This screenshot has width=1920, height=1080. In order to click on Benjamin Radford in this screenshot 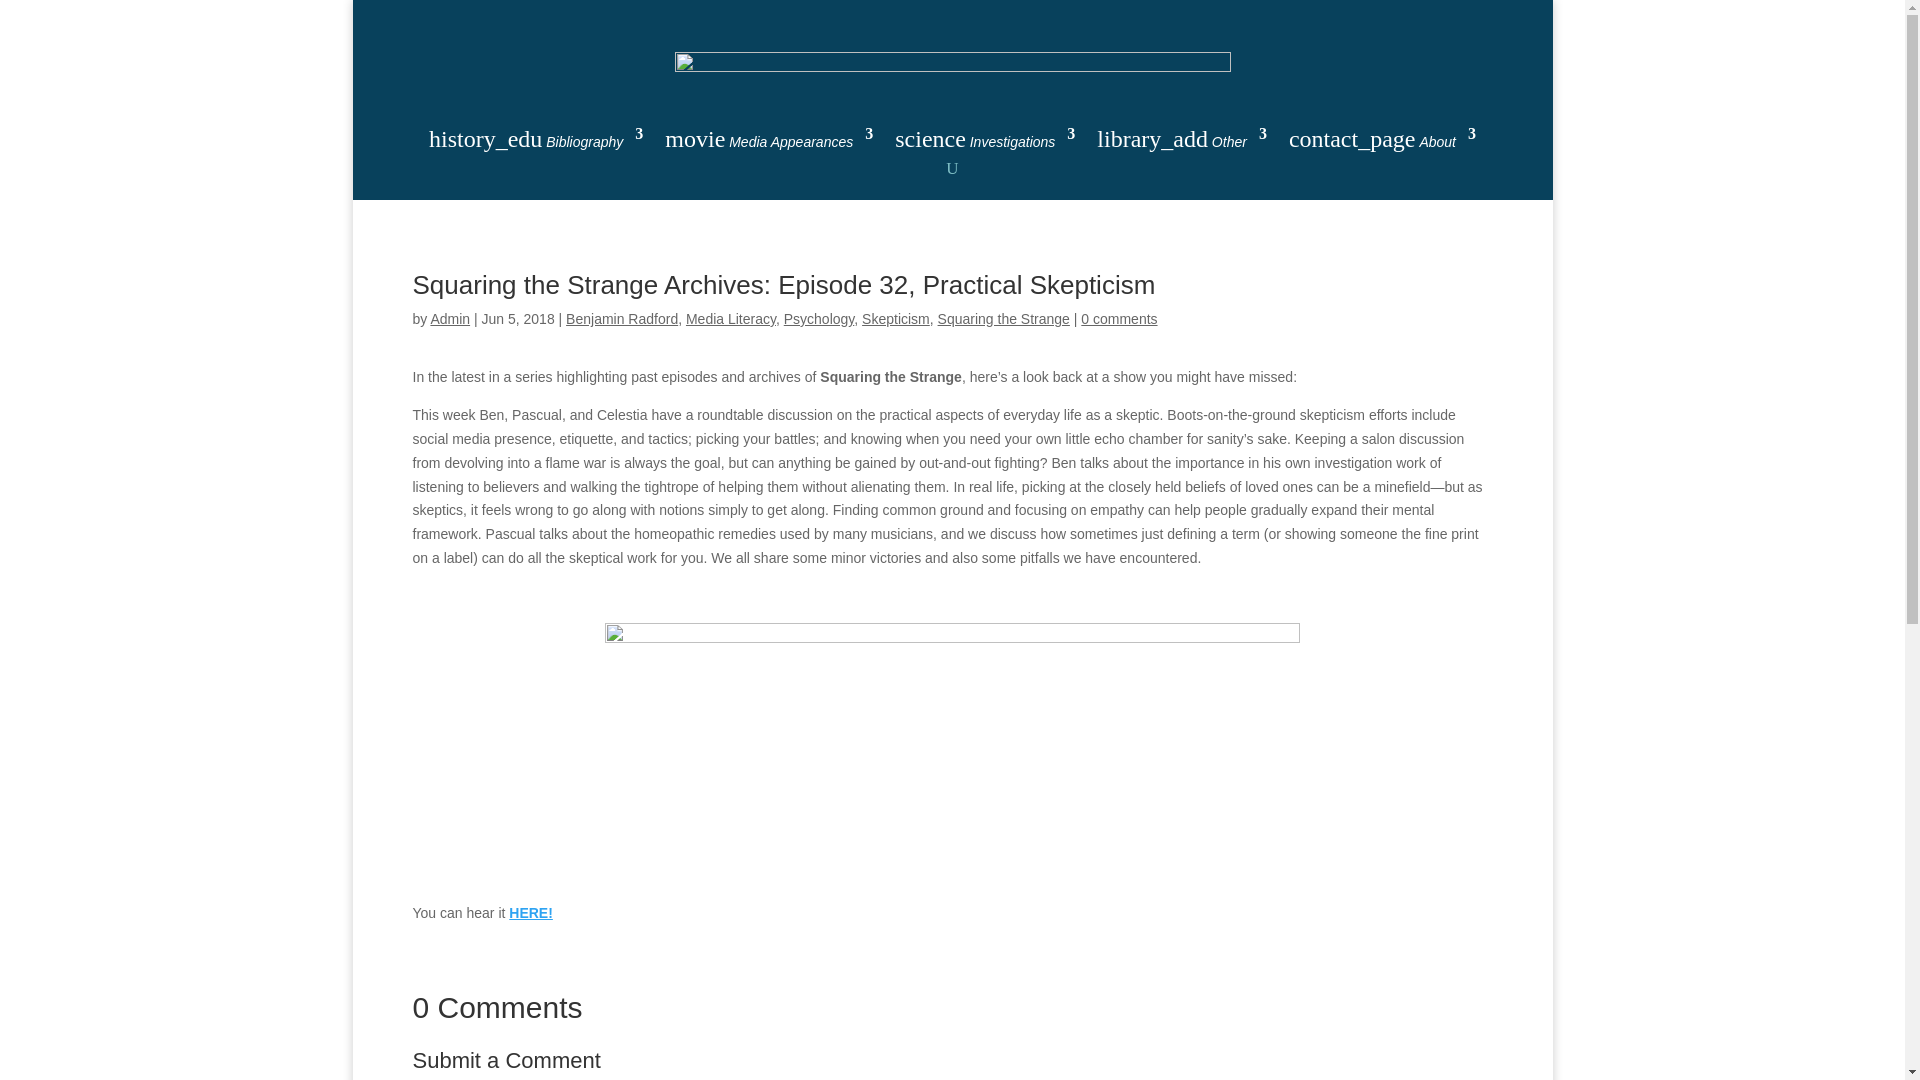, I will do `click(622, 319)`.